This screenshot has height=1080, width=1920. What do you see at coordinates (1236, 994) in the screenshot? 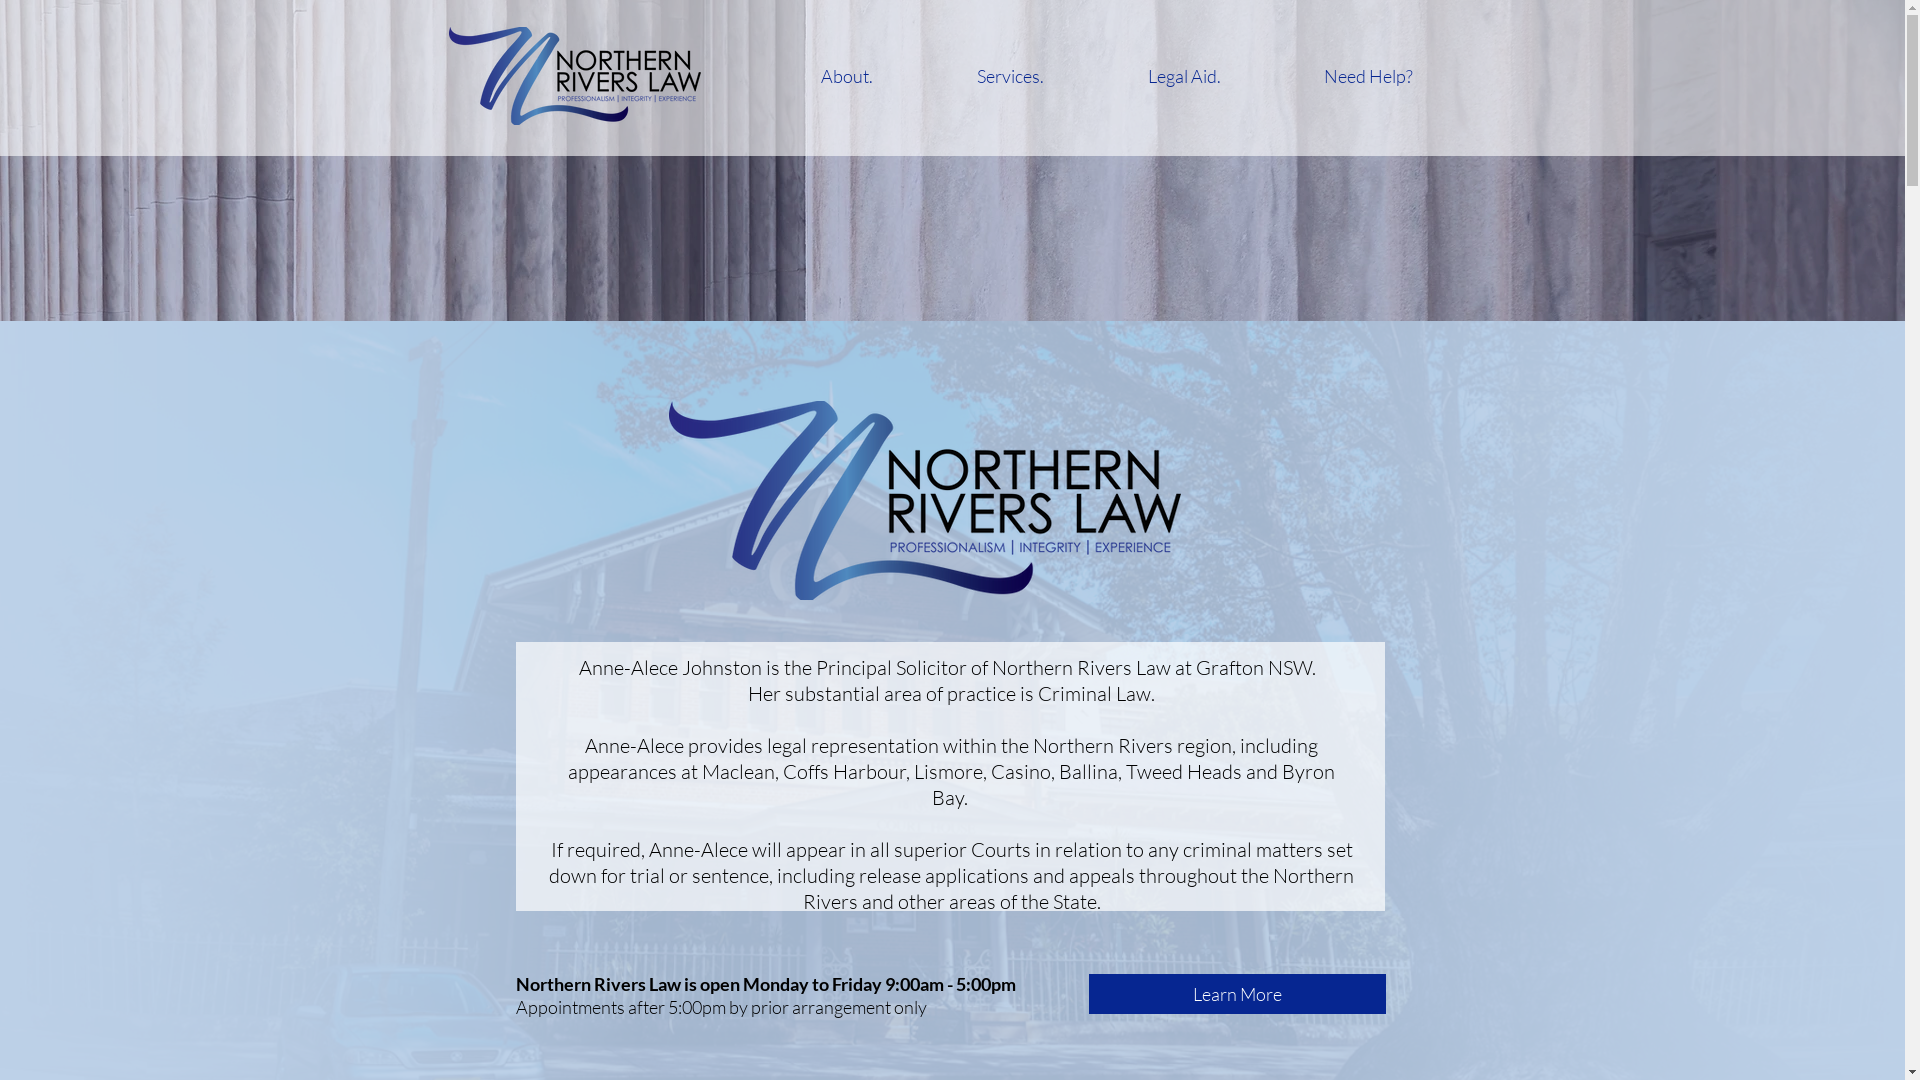
I see `Learn More` at bounding box center [1236, 994].